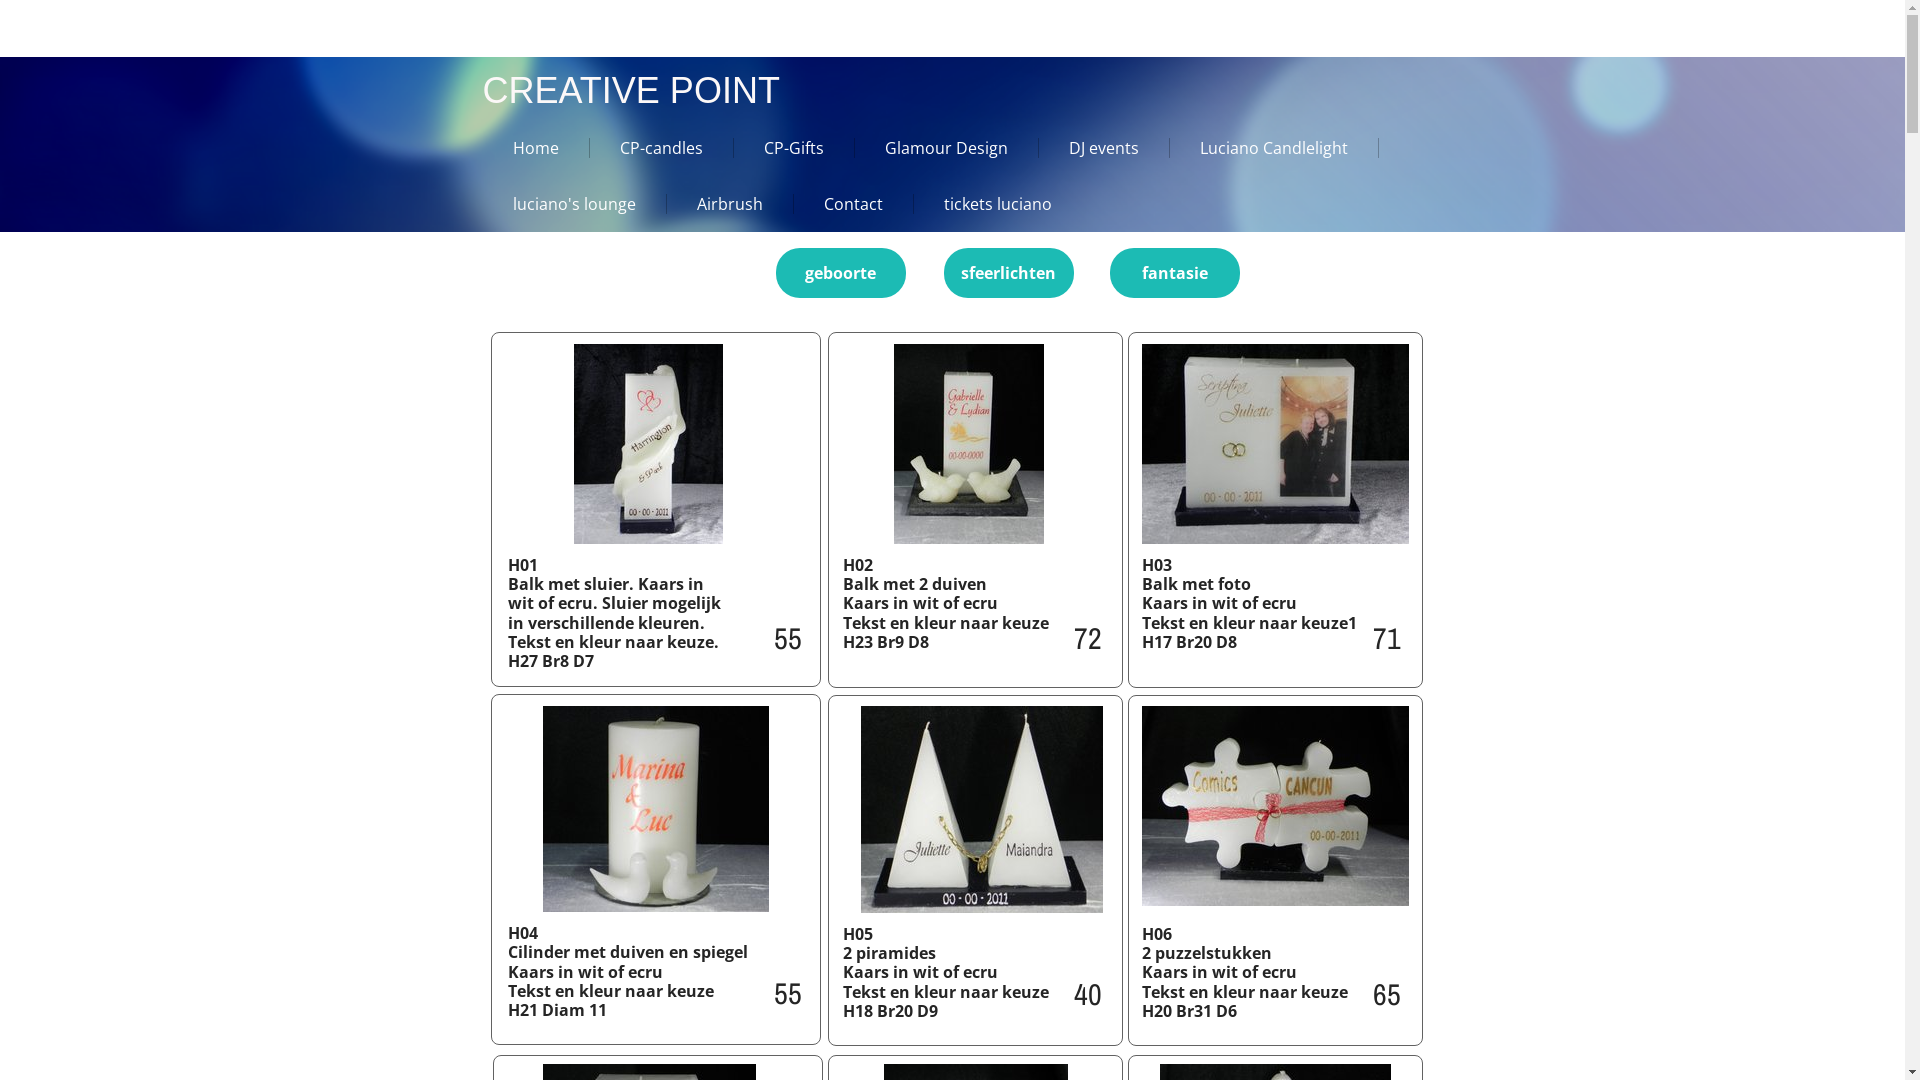  What do you see at coordinates (1090, 148) in the screenshot?
I see `DJ events` at bounding box center [1090, 148].